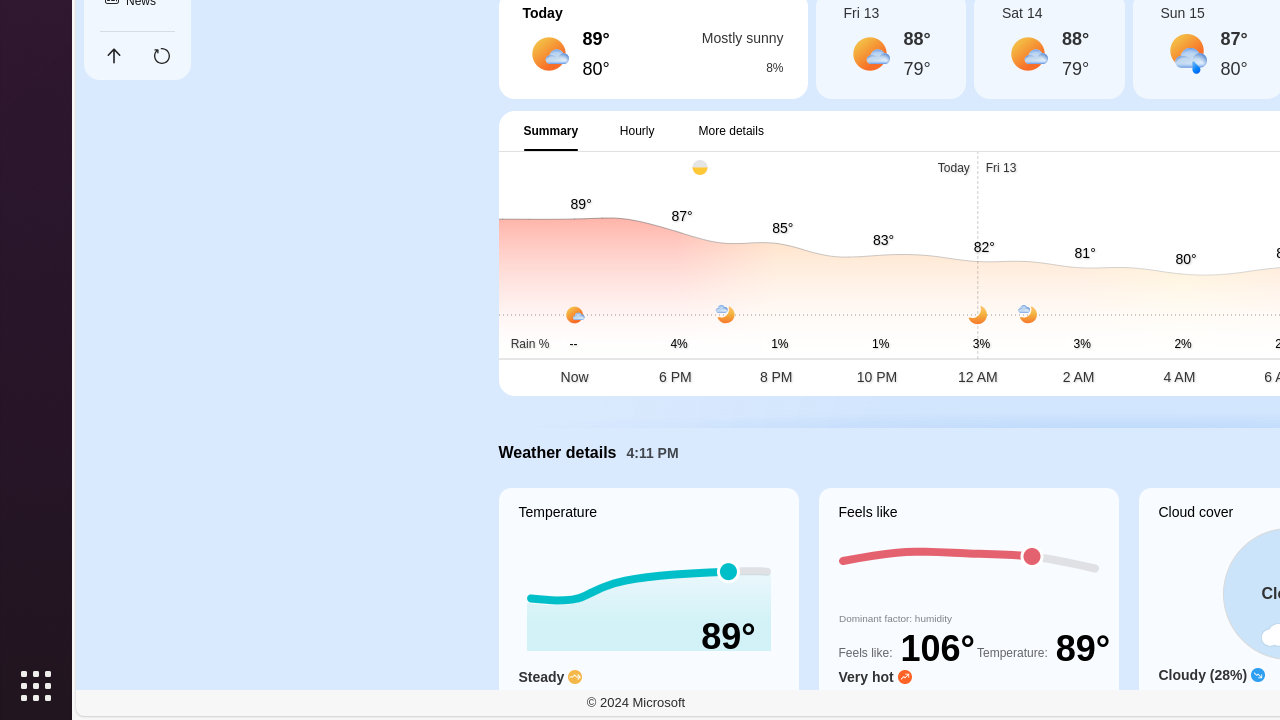 The height and width of the screenshot is (720, 1280). Describe the element at coordinates (36, 686) in the screenshot. I see `Show Applications` at that location.